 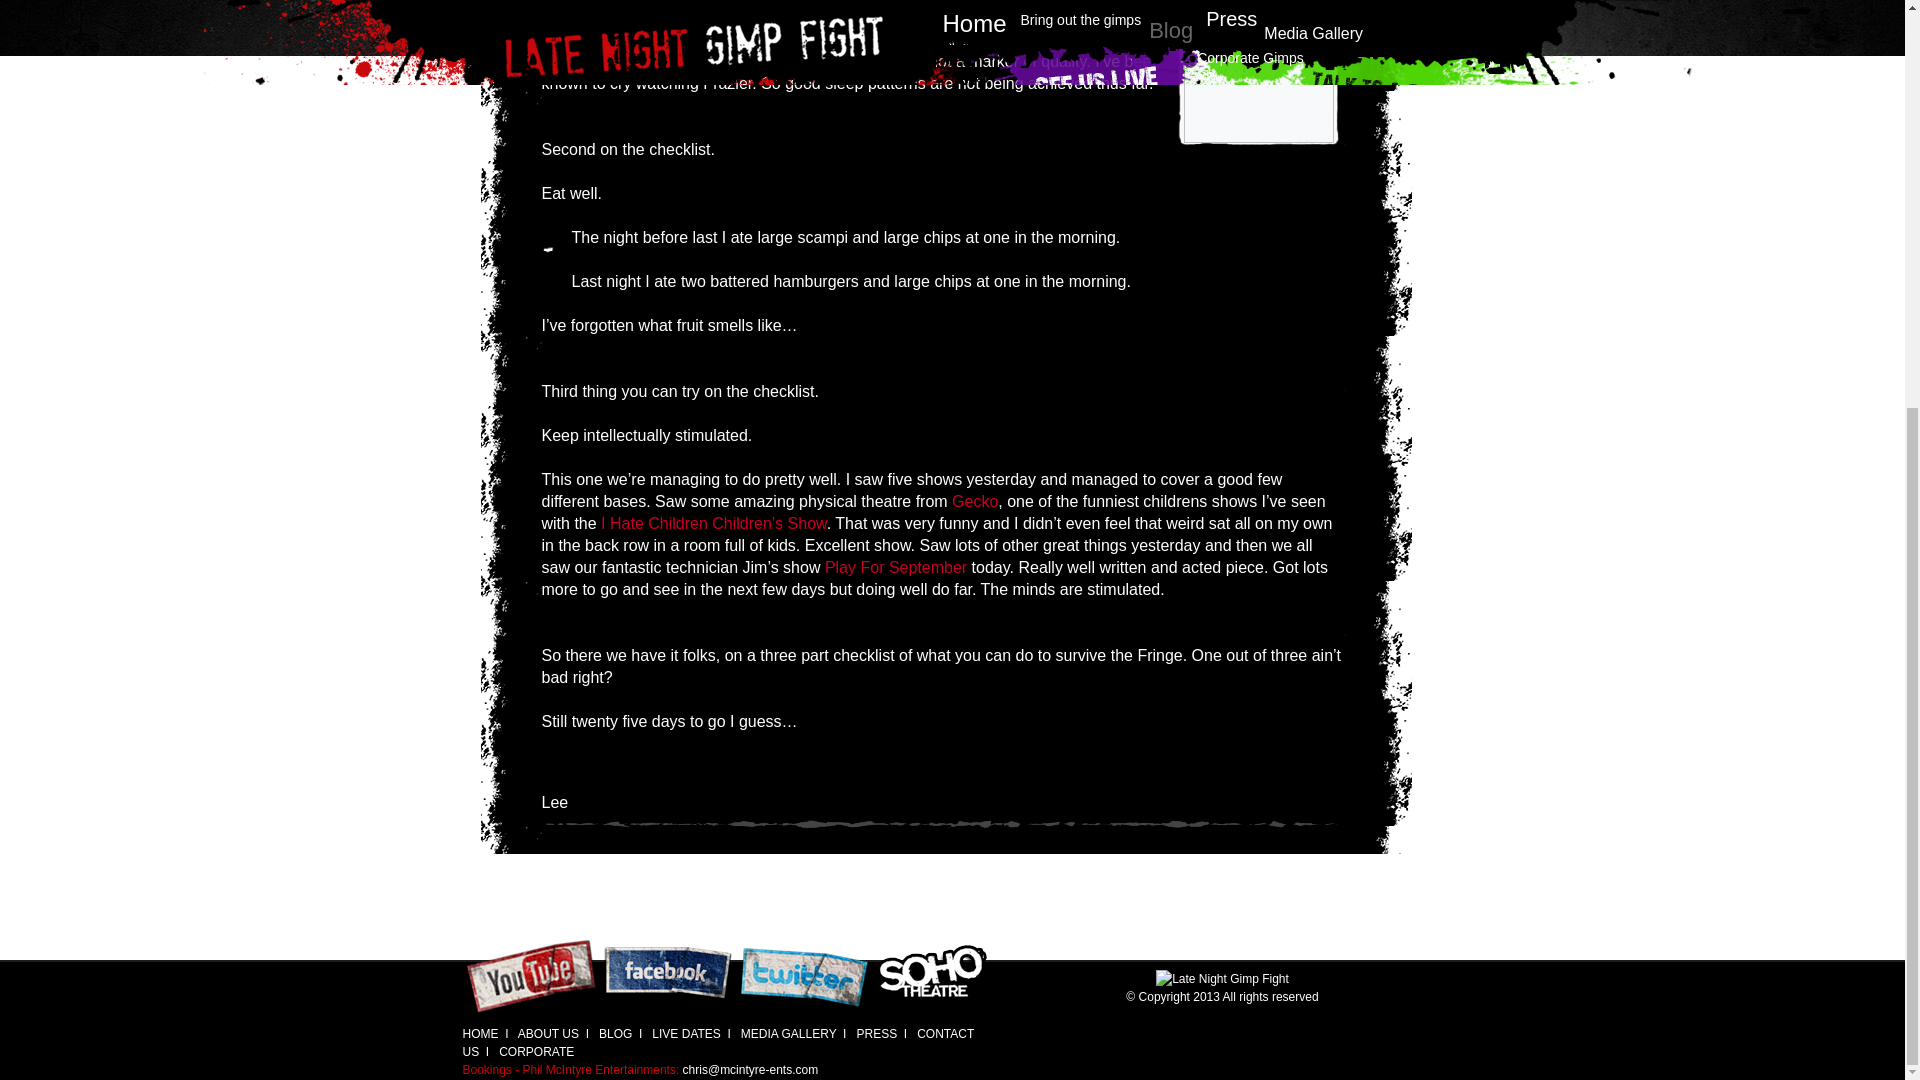 I want to click on Press, so click(x=615, y=1034).